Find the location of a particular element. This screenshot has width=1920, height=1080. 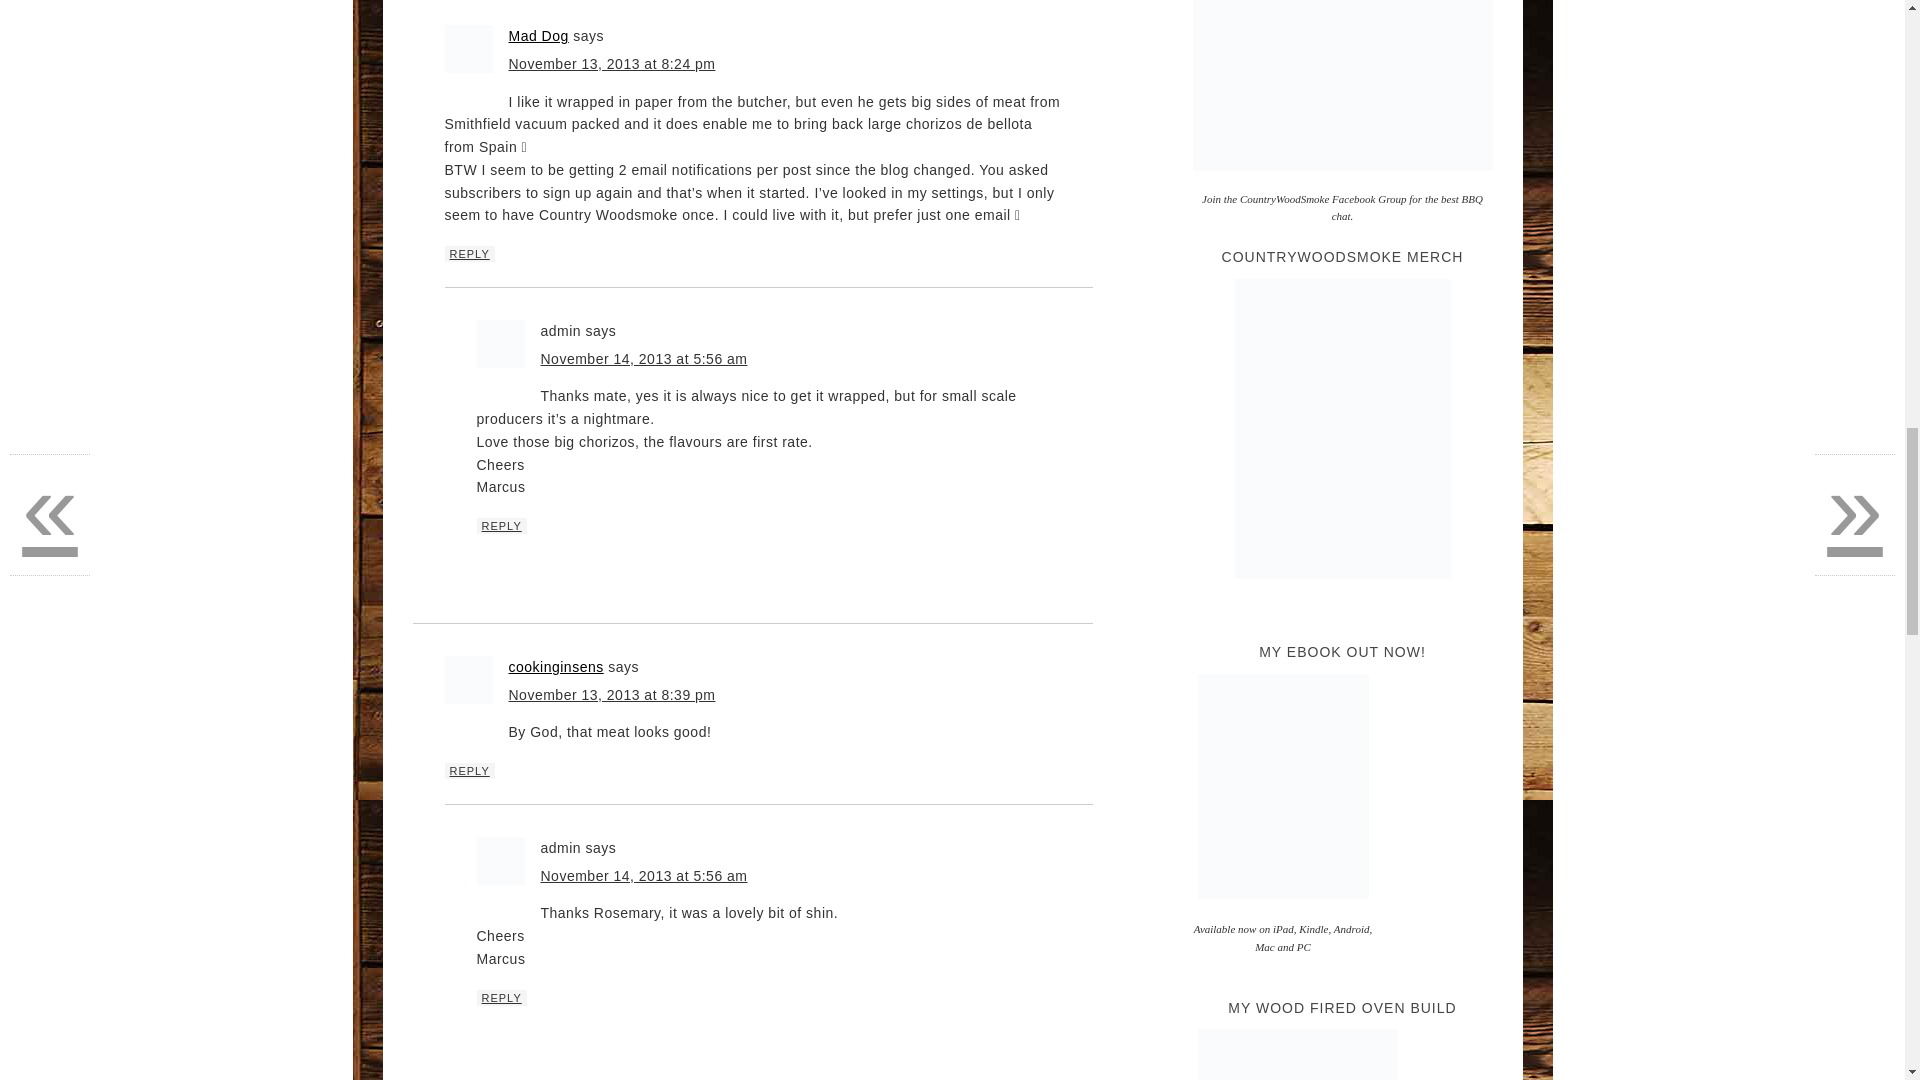

November 14, 2013 at 5:56 am is located at coordinates (642, 876).